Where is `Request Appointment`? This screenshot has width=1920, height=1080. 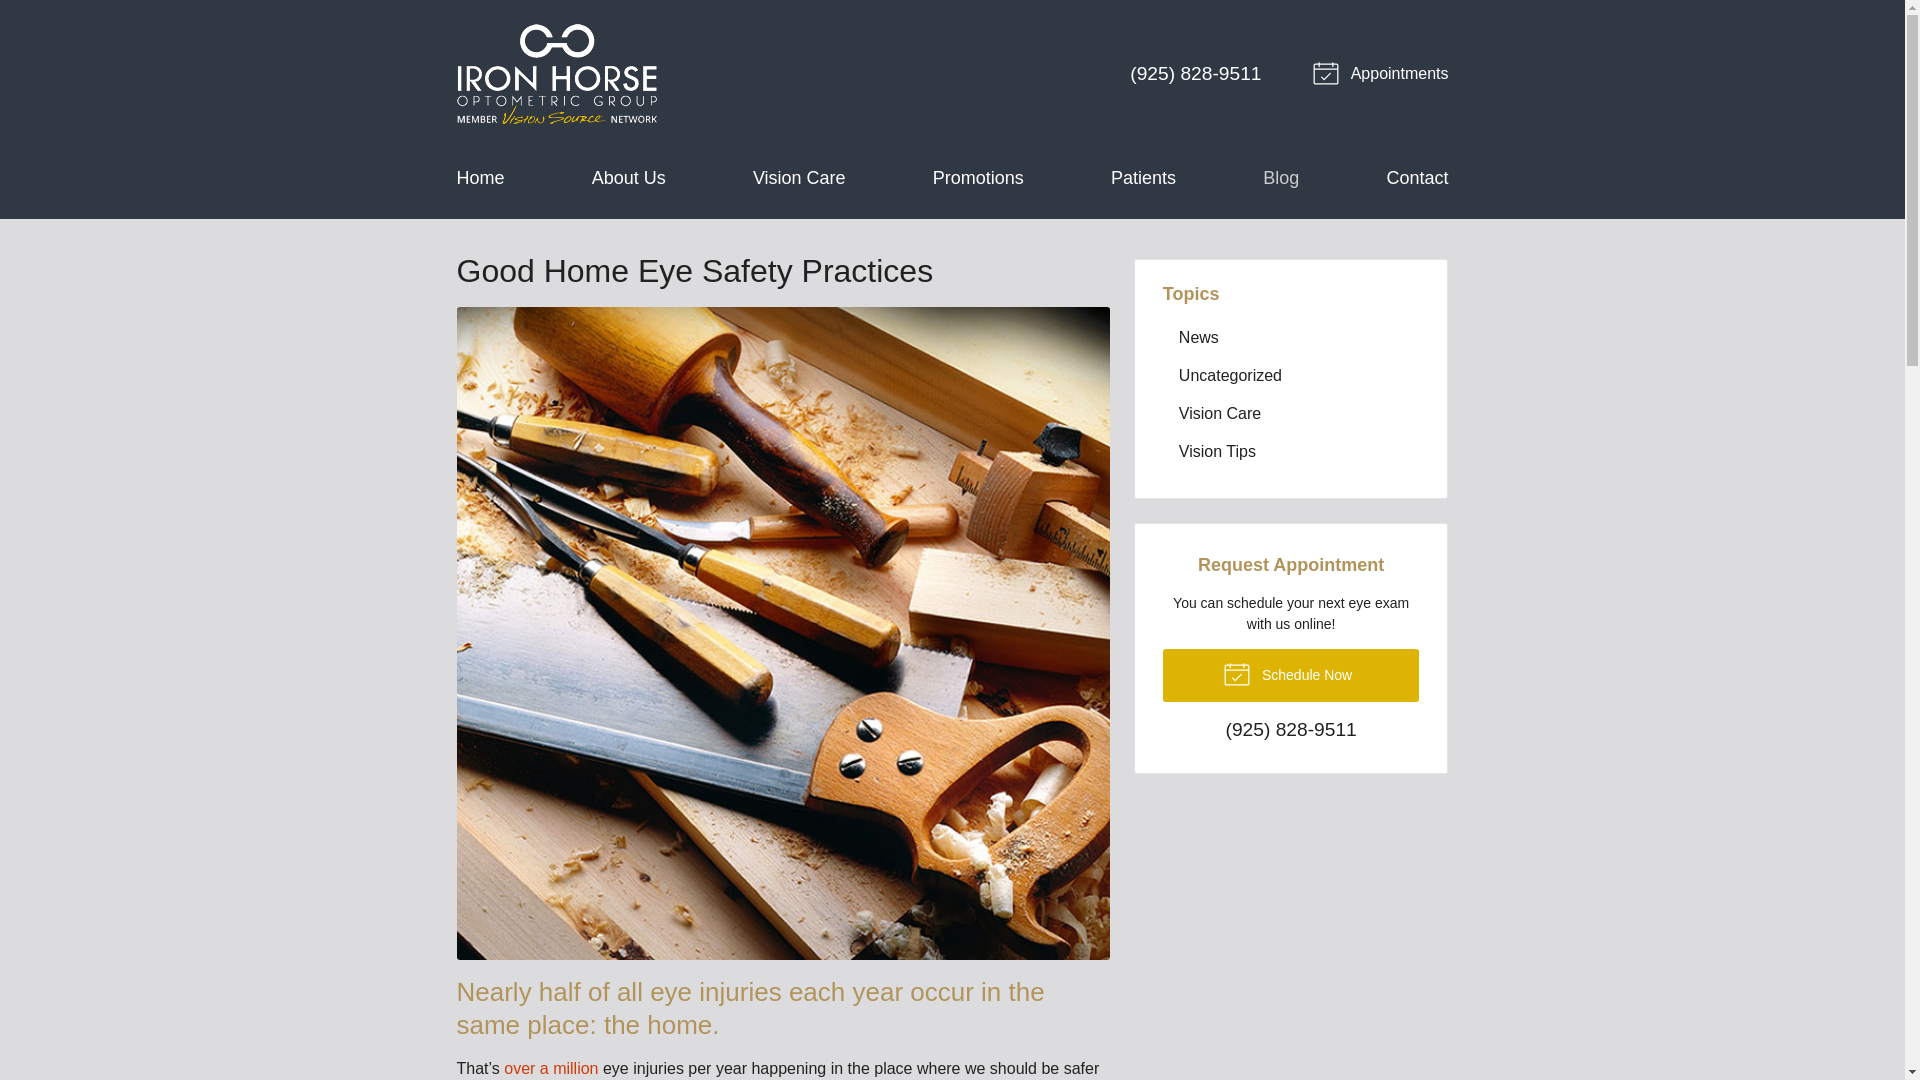 Request Appointment is located at coordinates (1383, 74).